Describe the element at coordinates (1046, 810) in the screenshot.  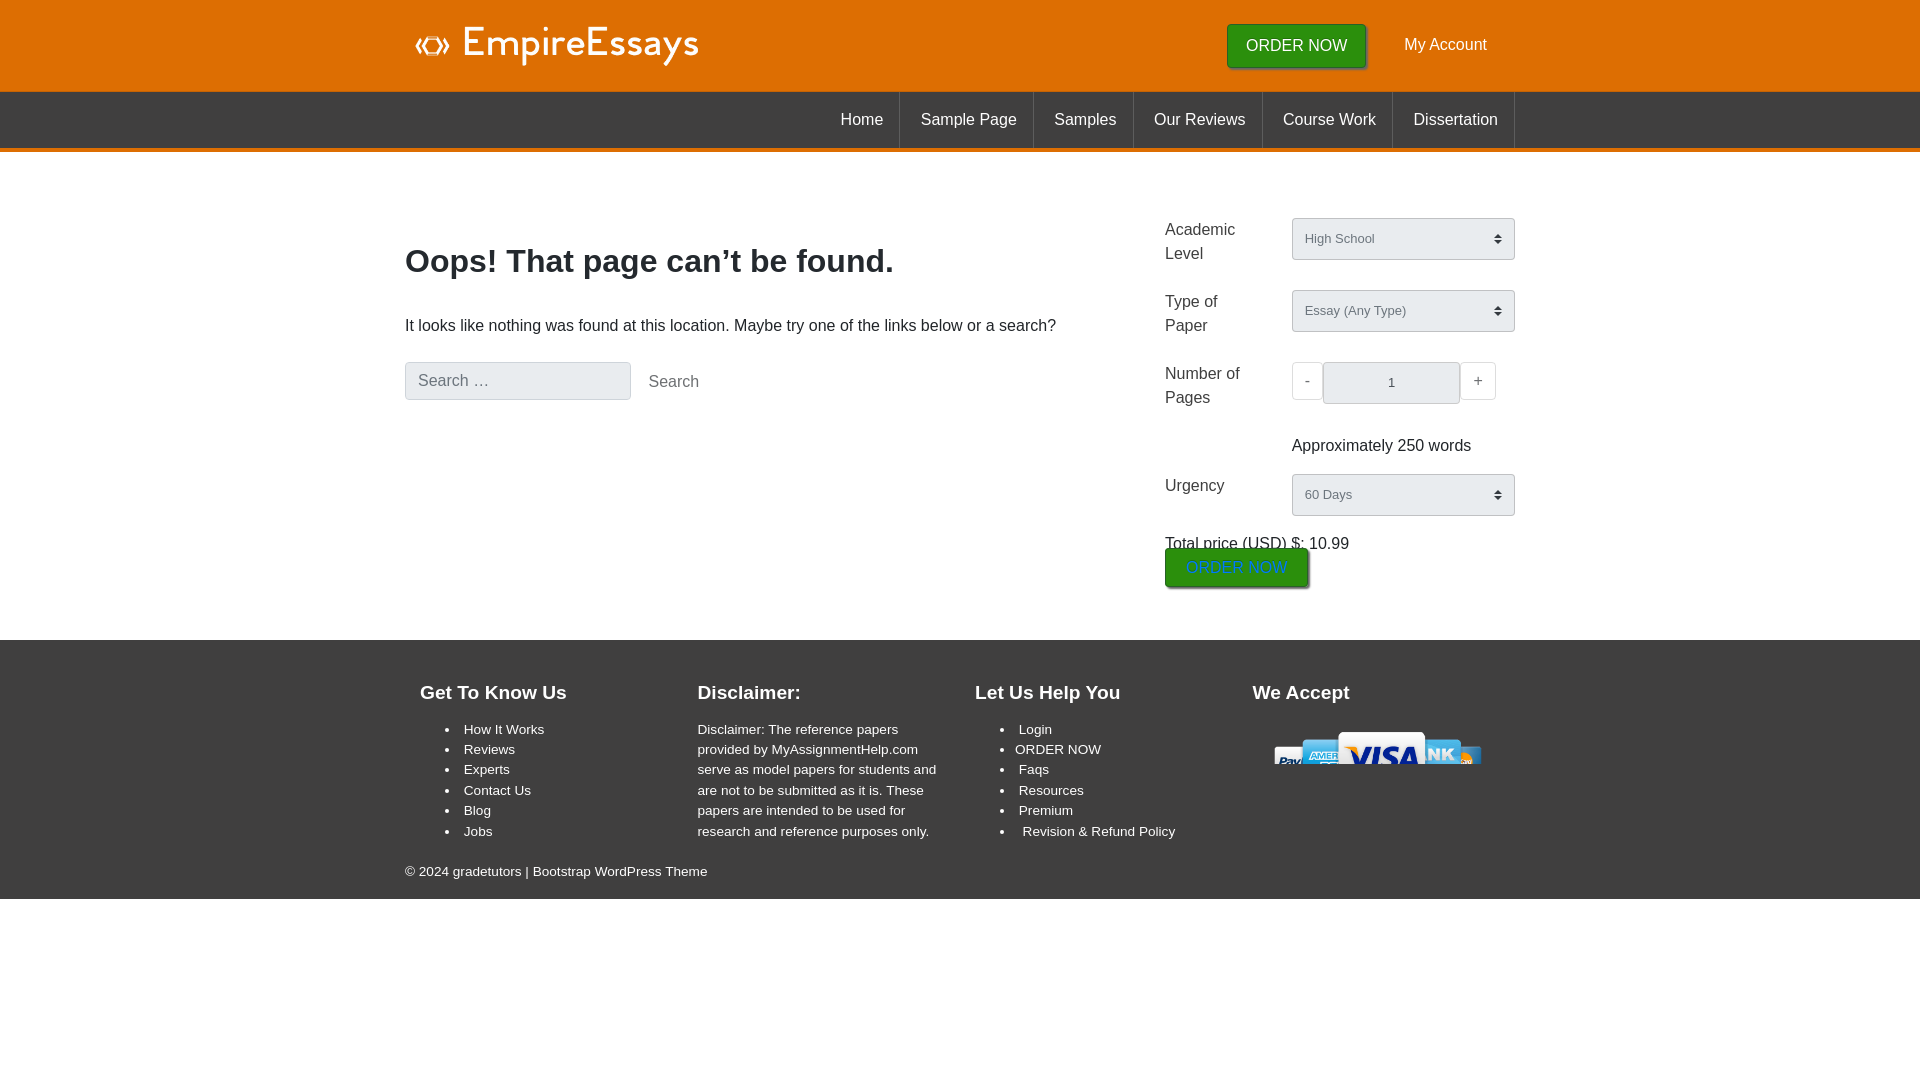
I see `Premium` at that location.